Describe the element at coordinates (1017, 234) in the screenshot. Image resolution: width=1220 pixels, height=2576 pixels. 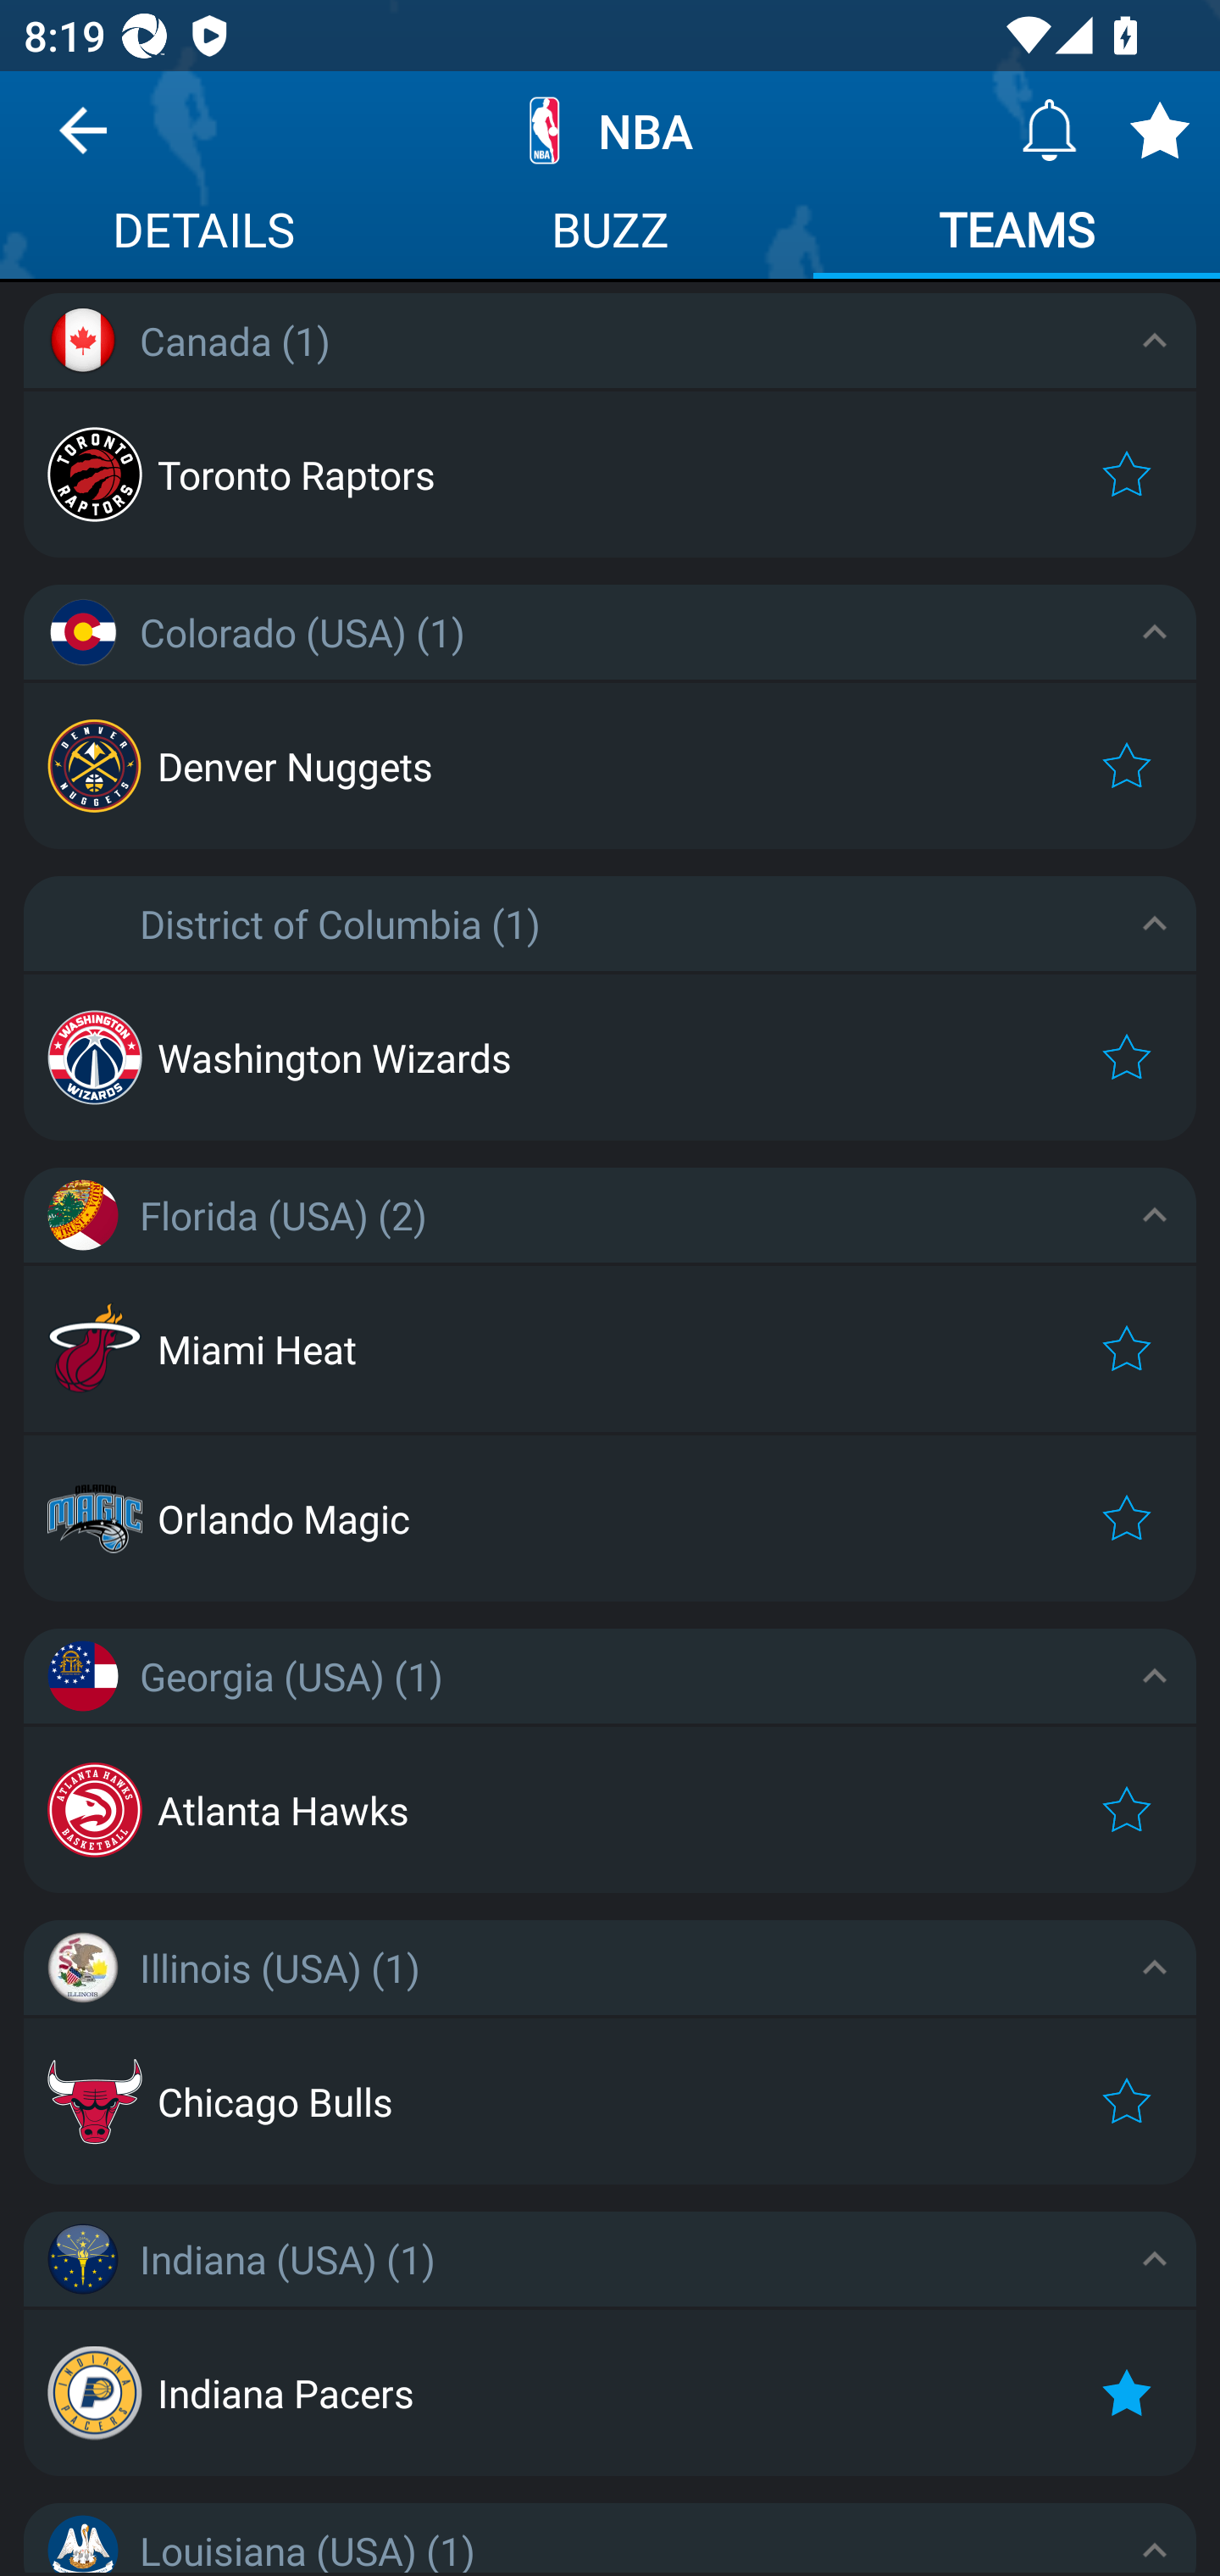
I see `TEAMS` at that location.